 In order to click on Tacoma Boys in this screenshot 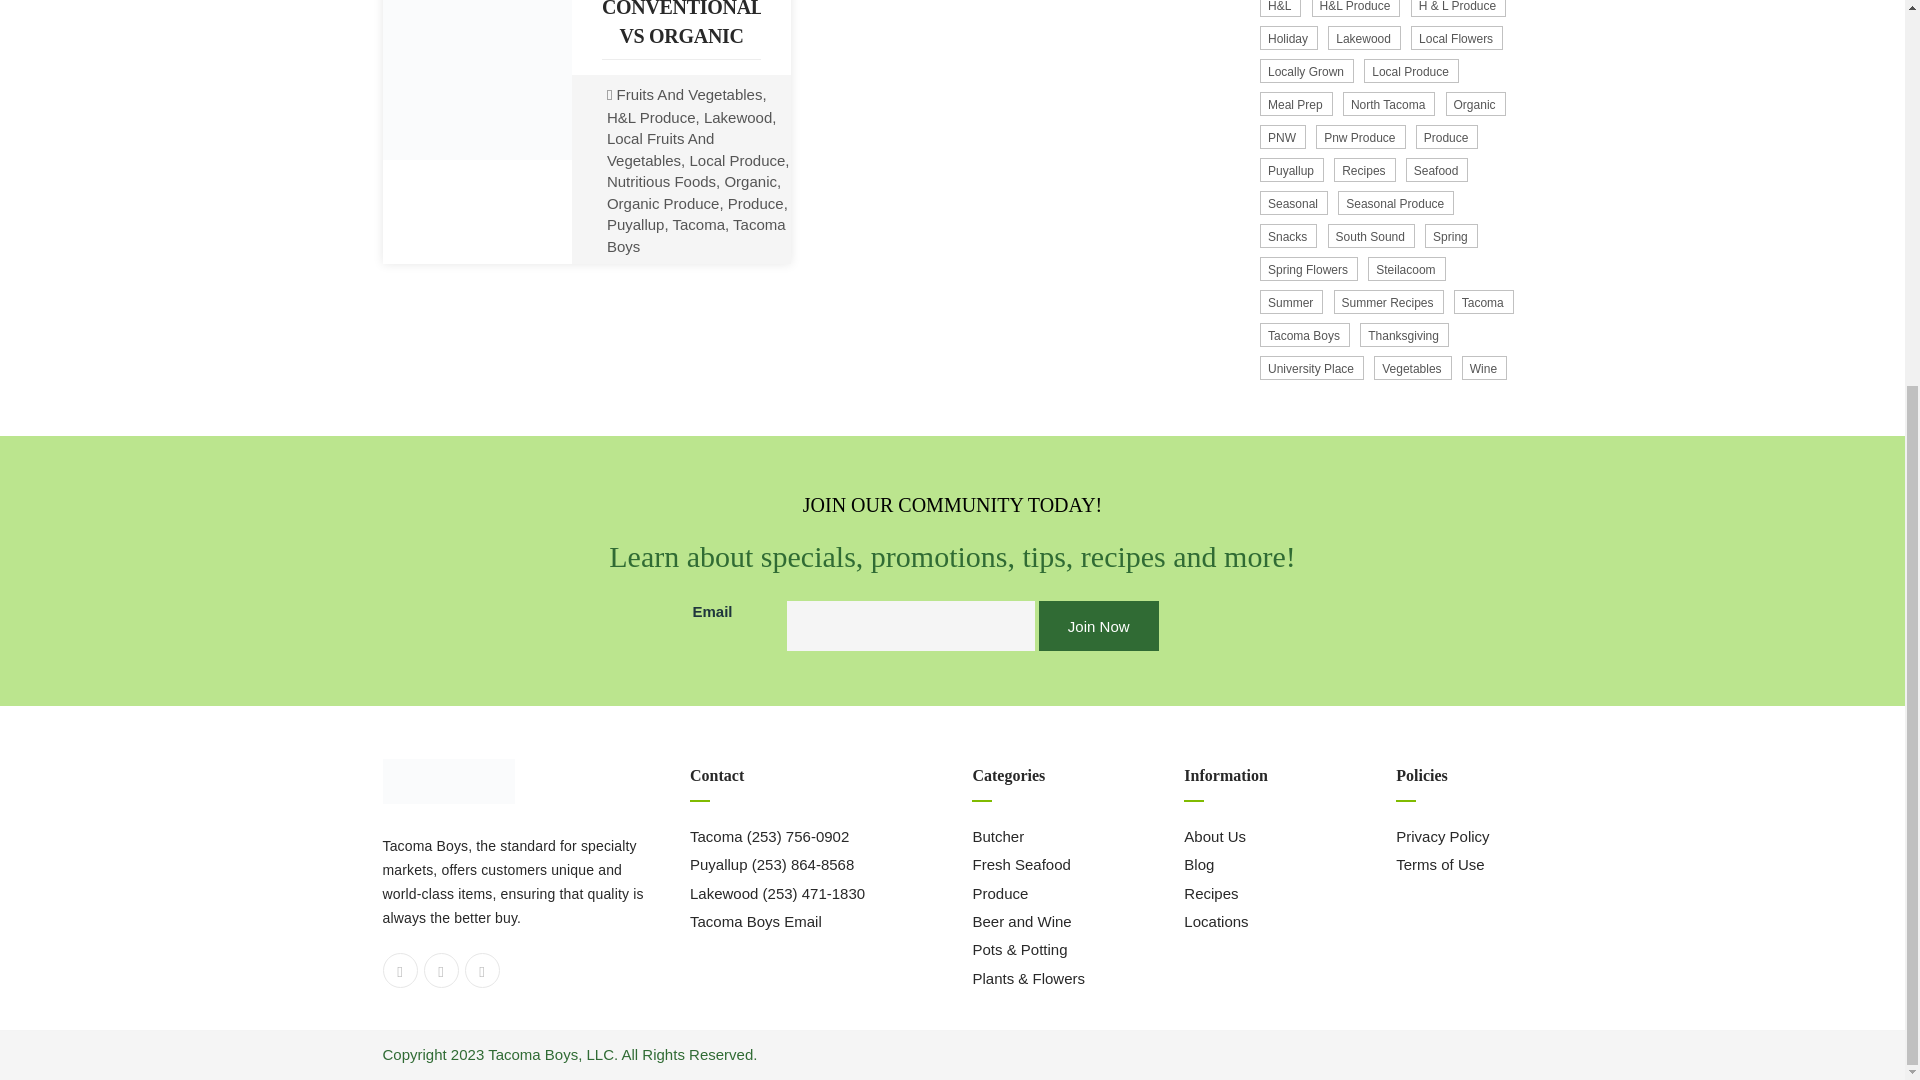, I will do `click(696, 234)`.